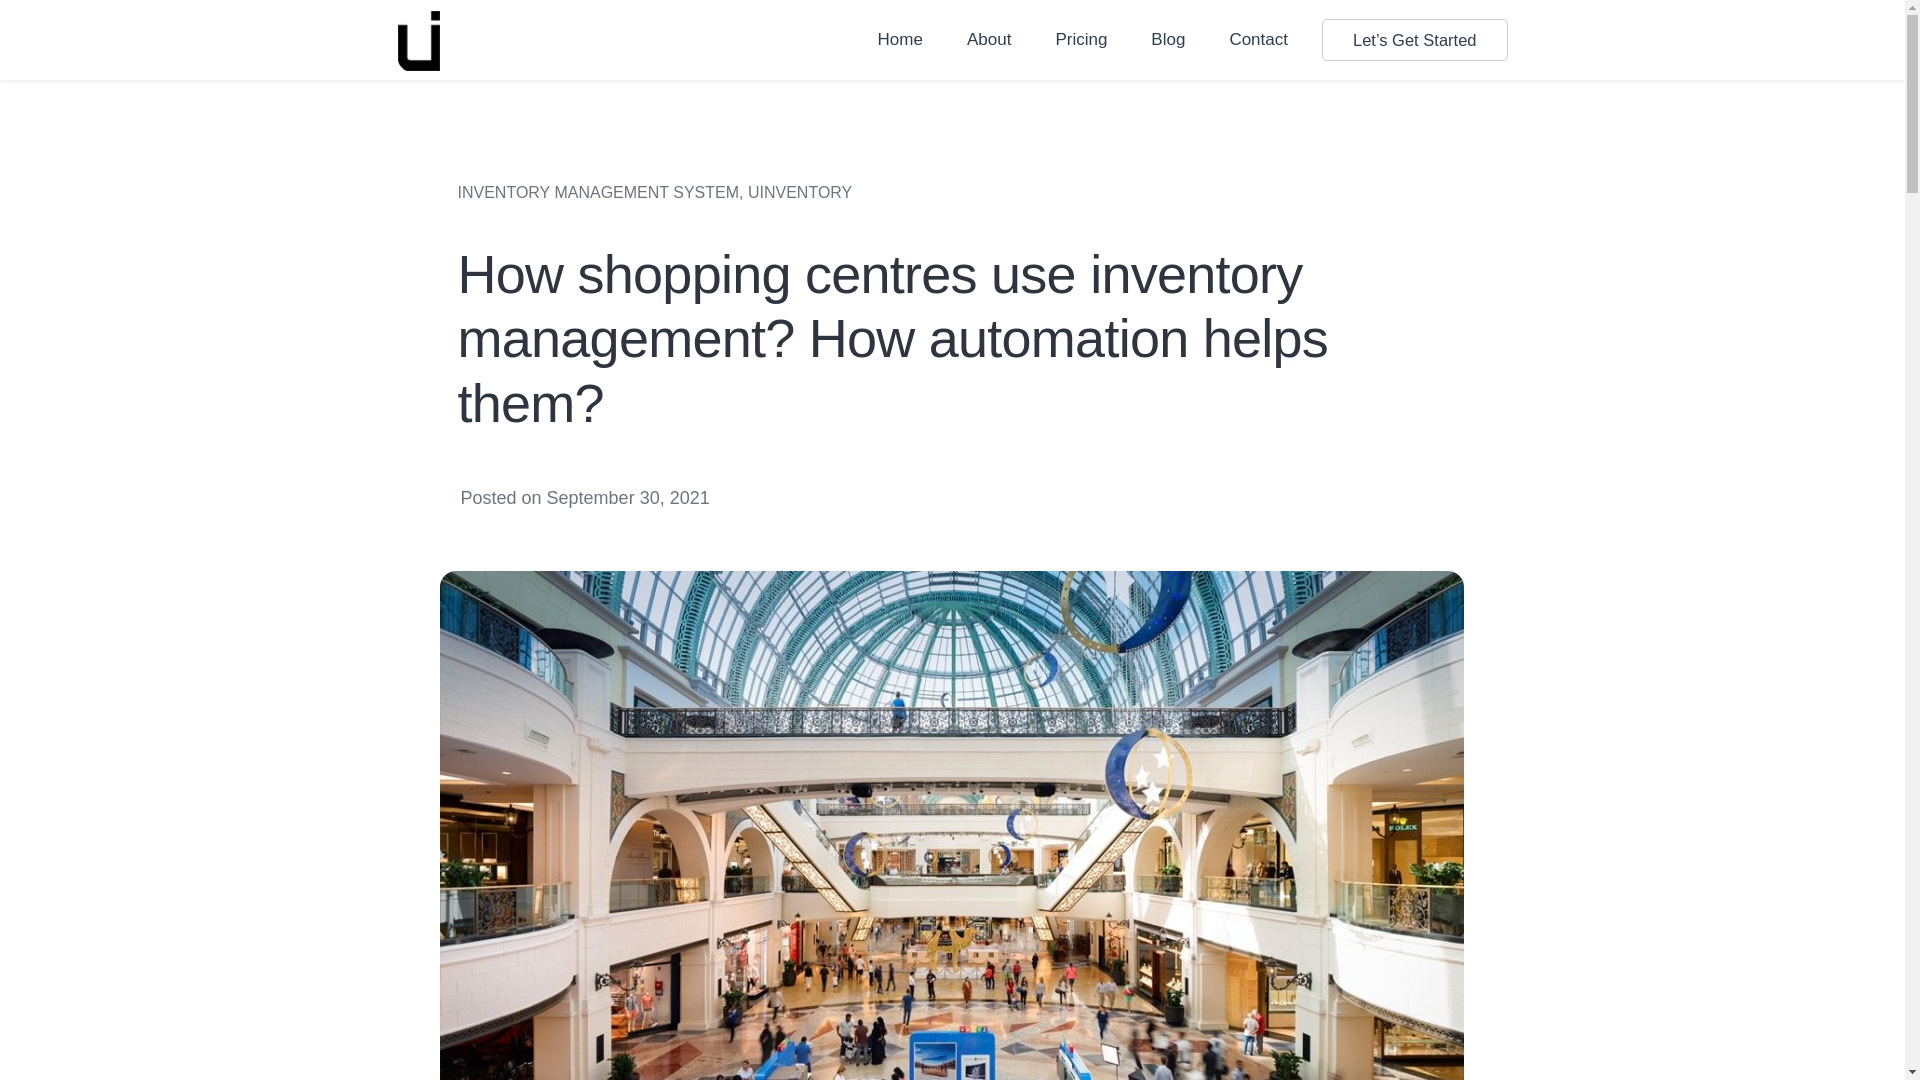 The width and height of the screenshot is (1920, 1080). Describe the element at coordinates (900, 40) in the screenshot. I see `Home` at that location.